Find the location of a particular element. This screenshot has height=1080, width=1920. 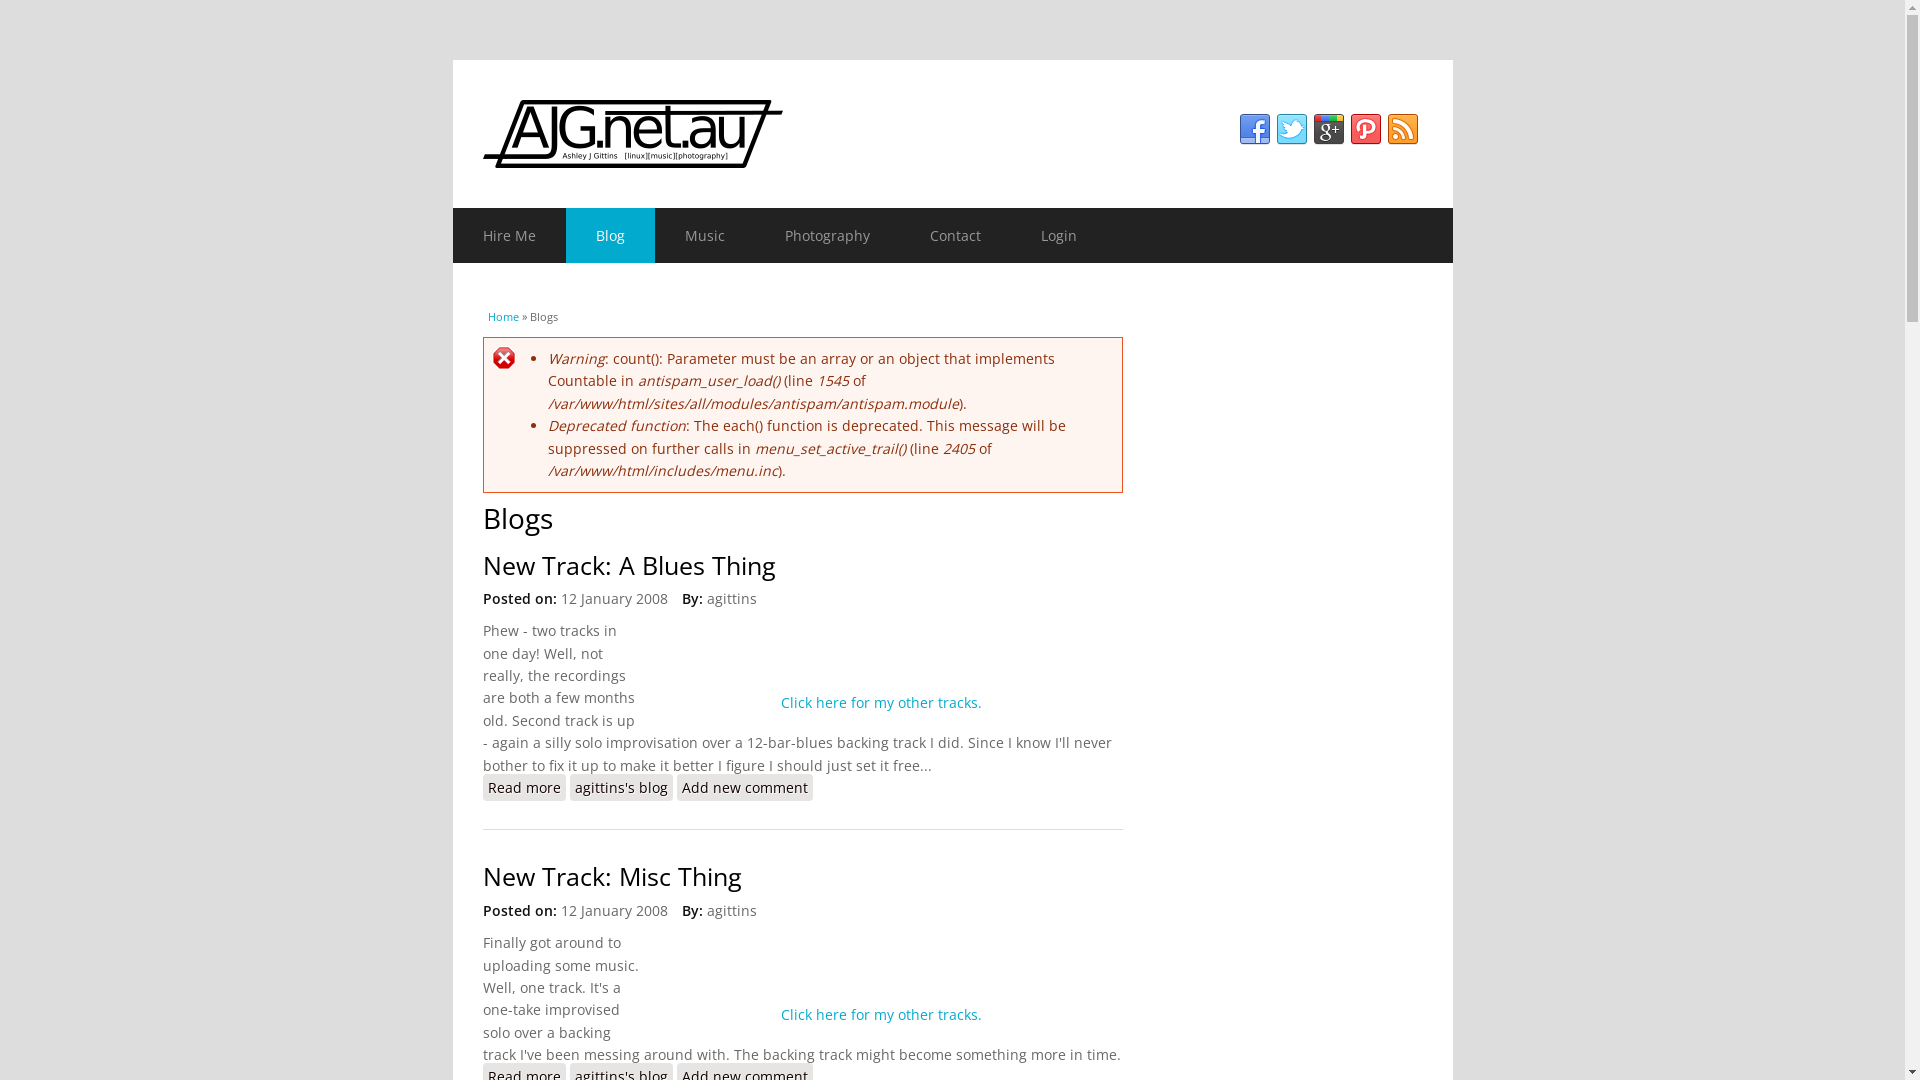

New Track: Misc Thing is located at coordinates (612, 876).